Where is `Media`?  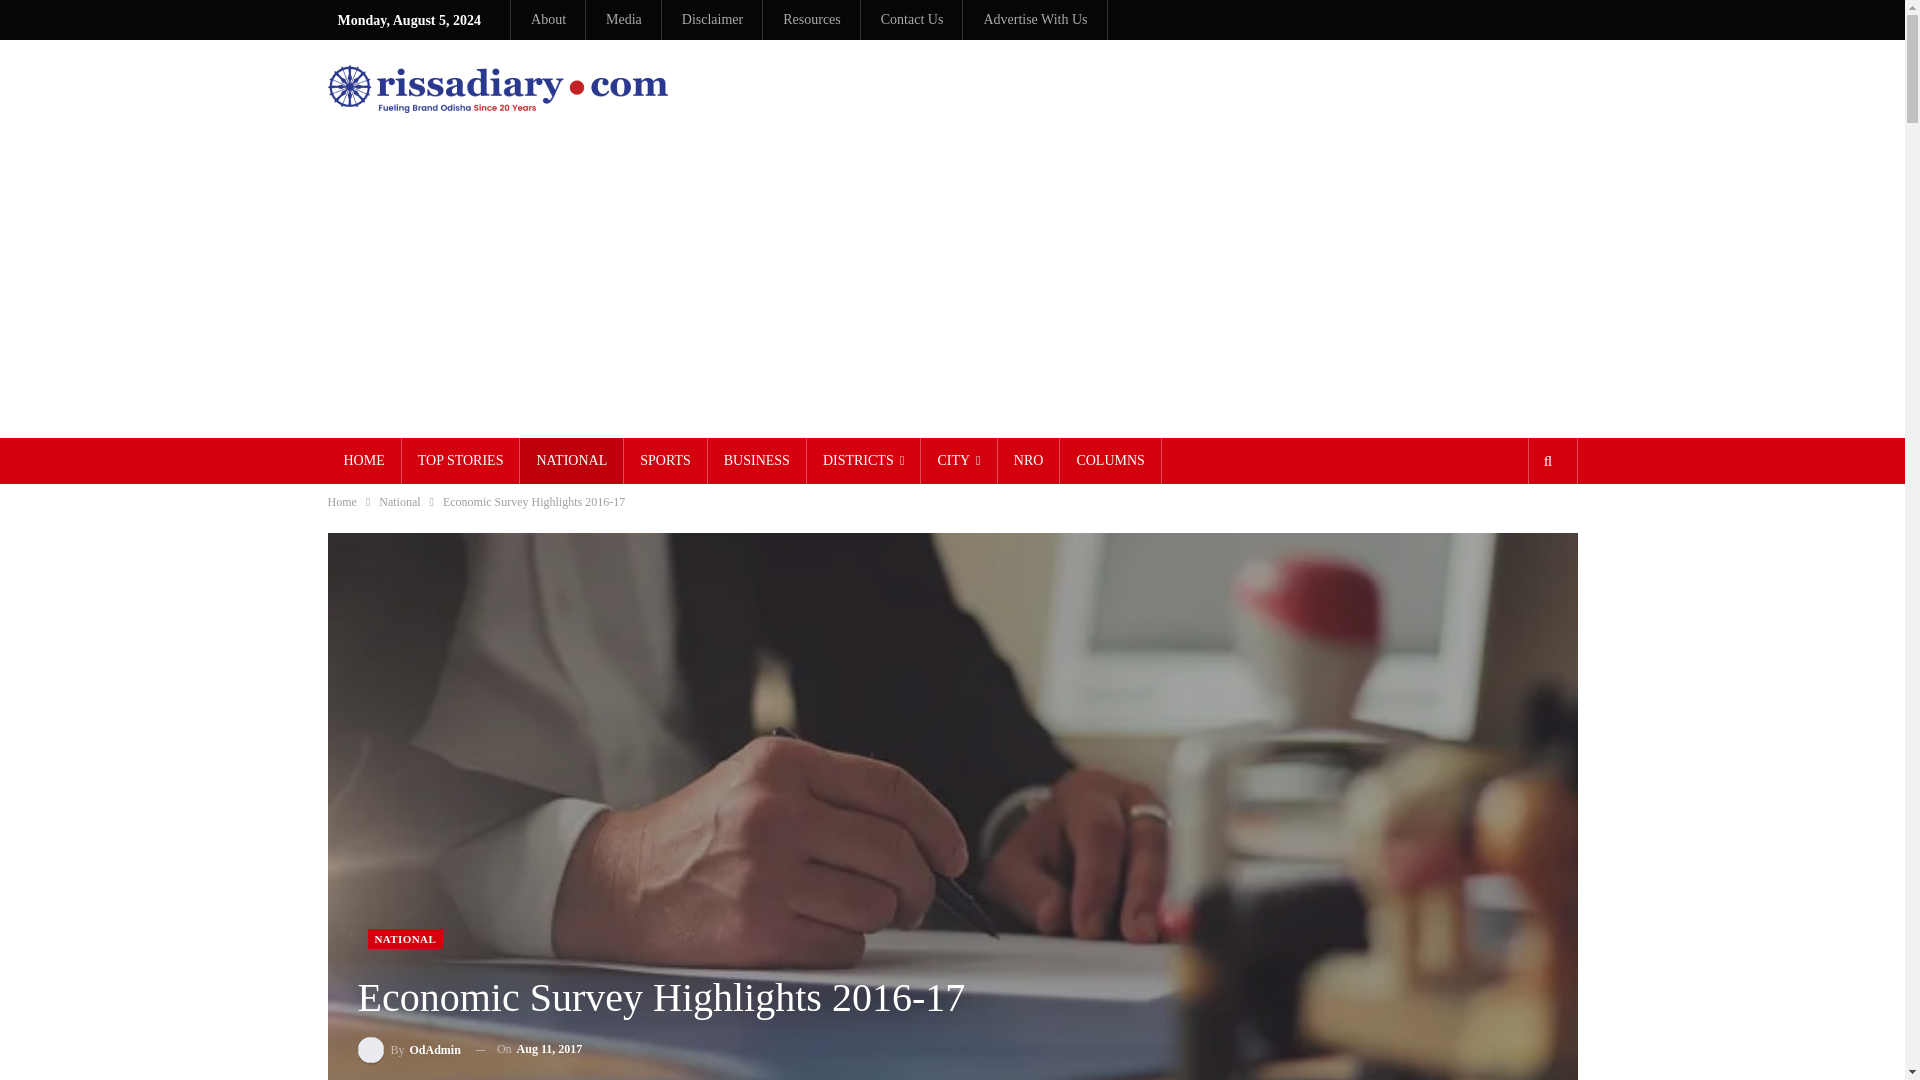 Media is located at coordinates (624, 19).